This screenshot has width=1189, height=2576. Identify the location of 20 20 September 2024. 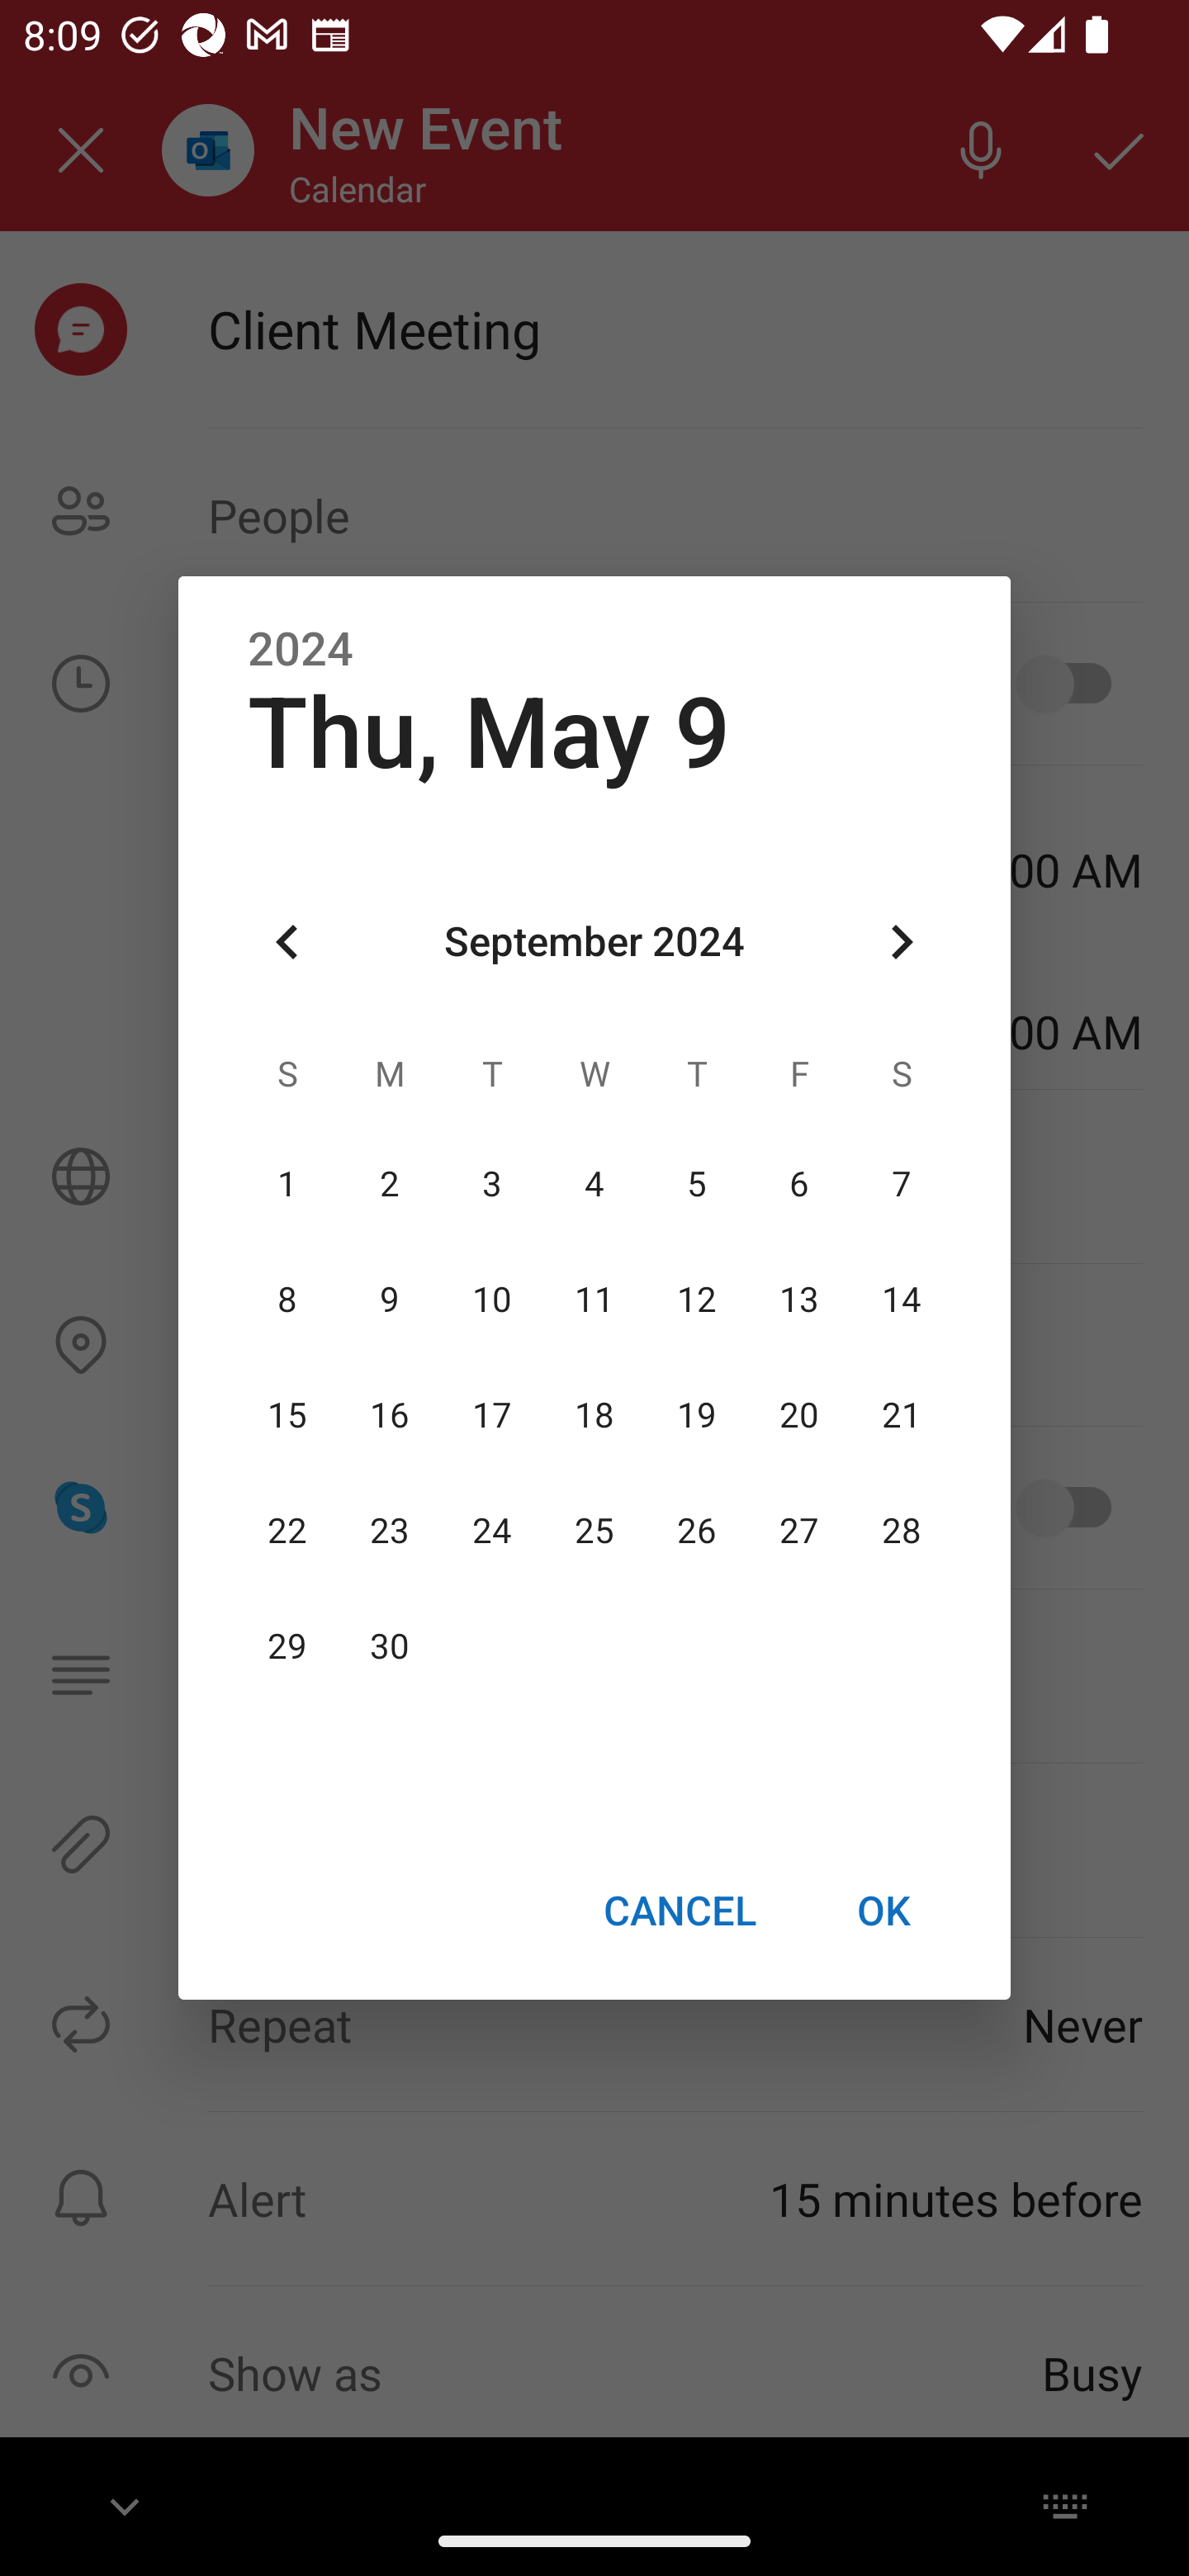
(798, 1415).